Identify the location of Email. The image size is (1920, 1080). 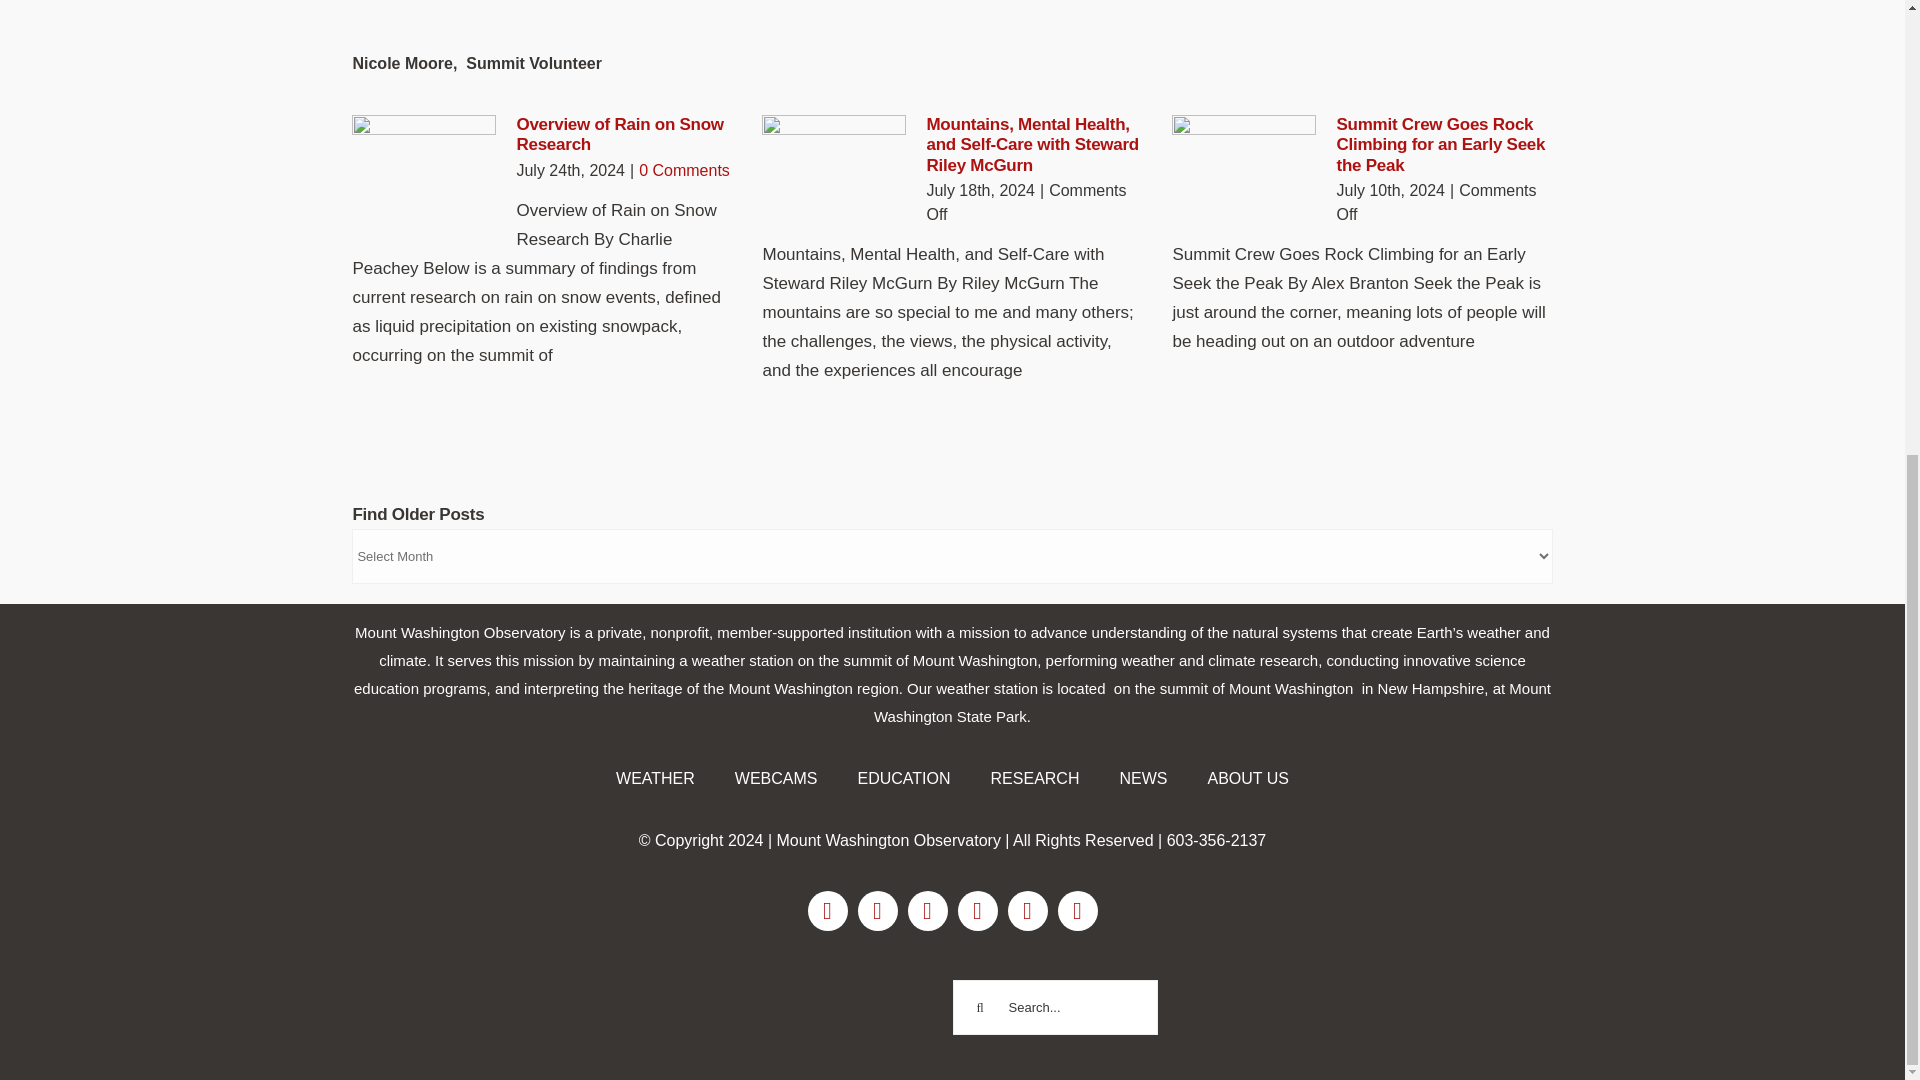
(1028, 910).